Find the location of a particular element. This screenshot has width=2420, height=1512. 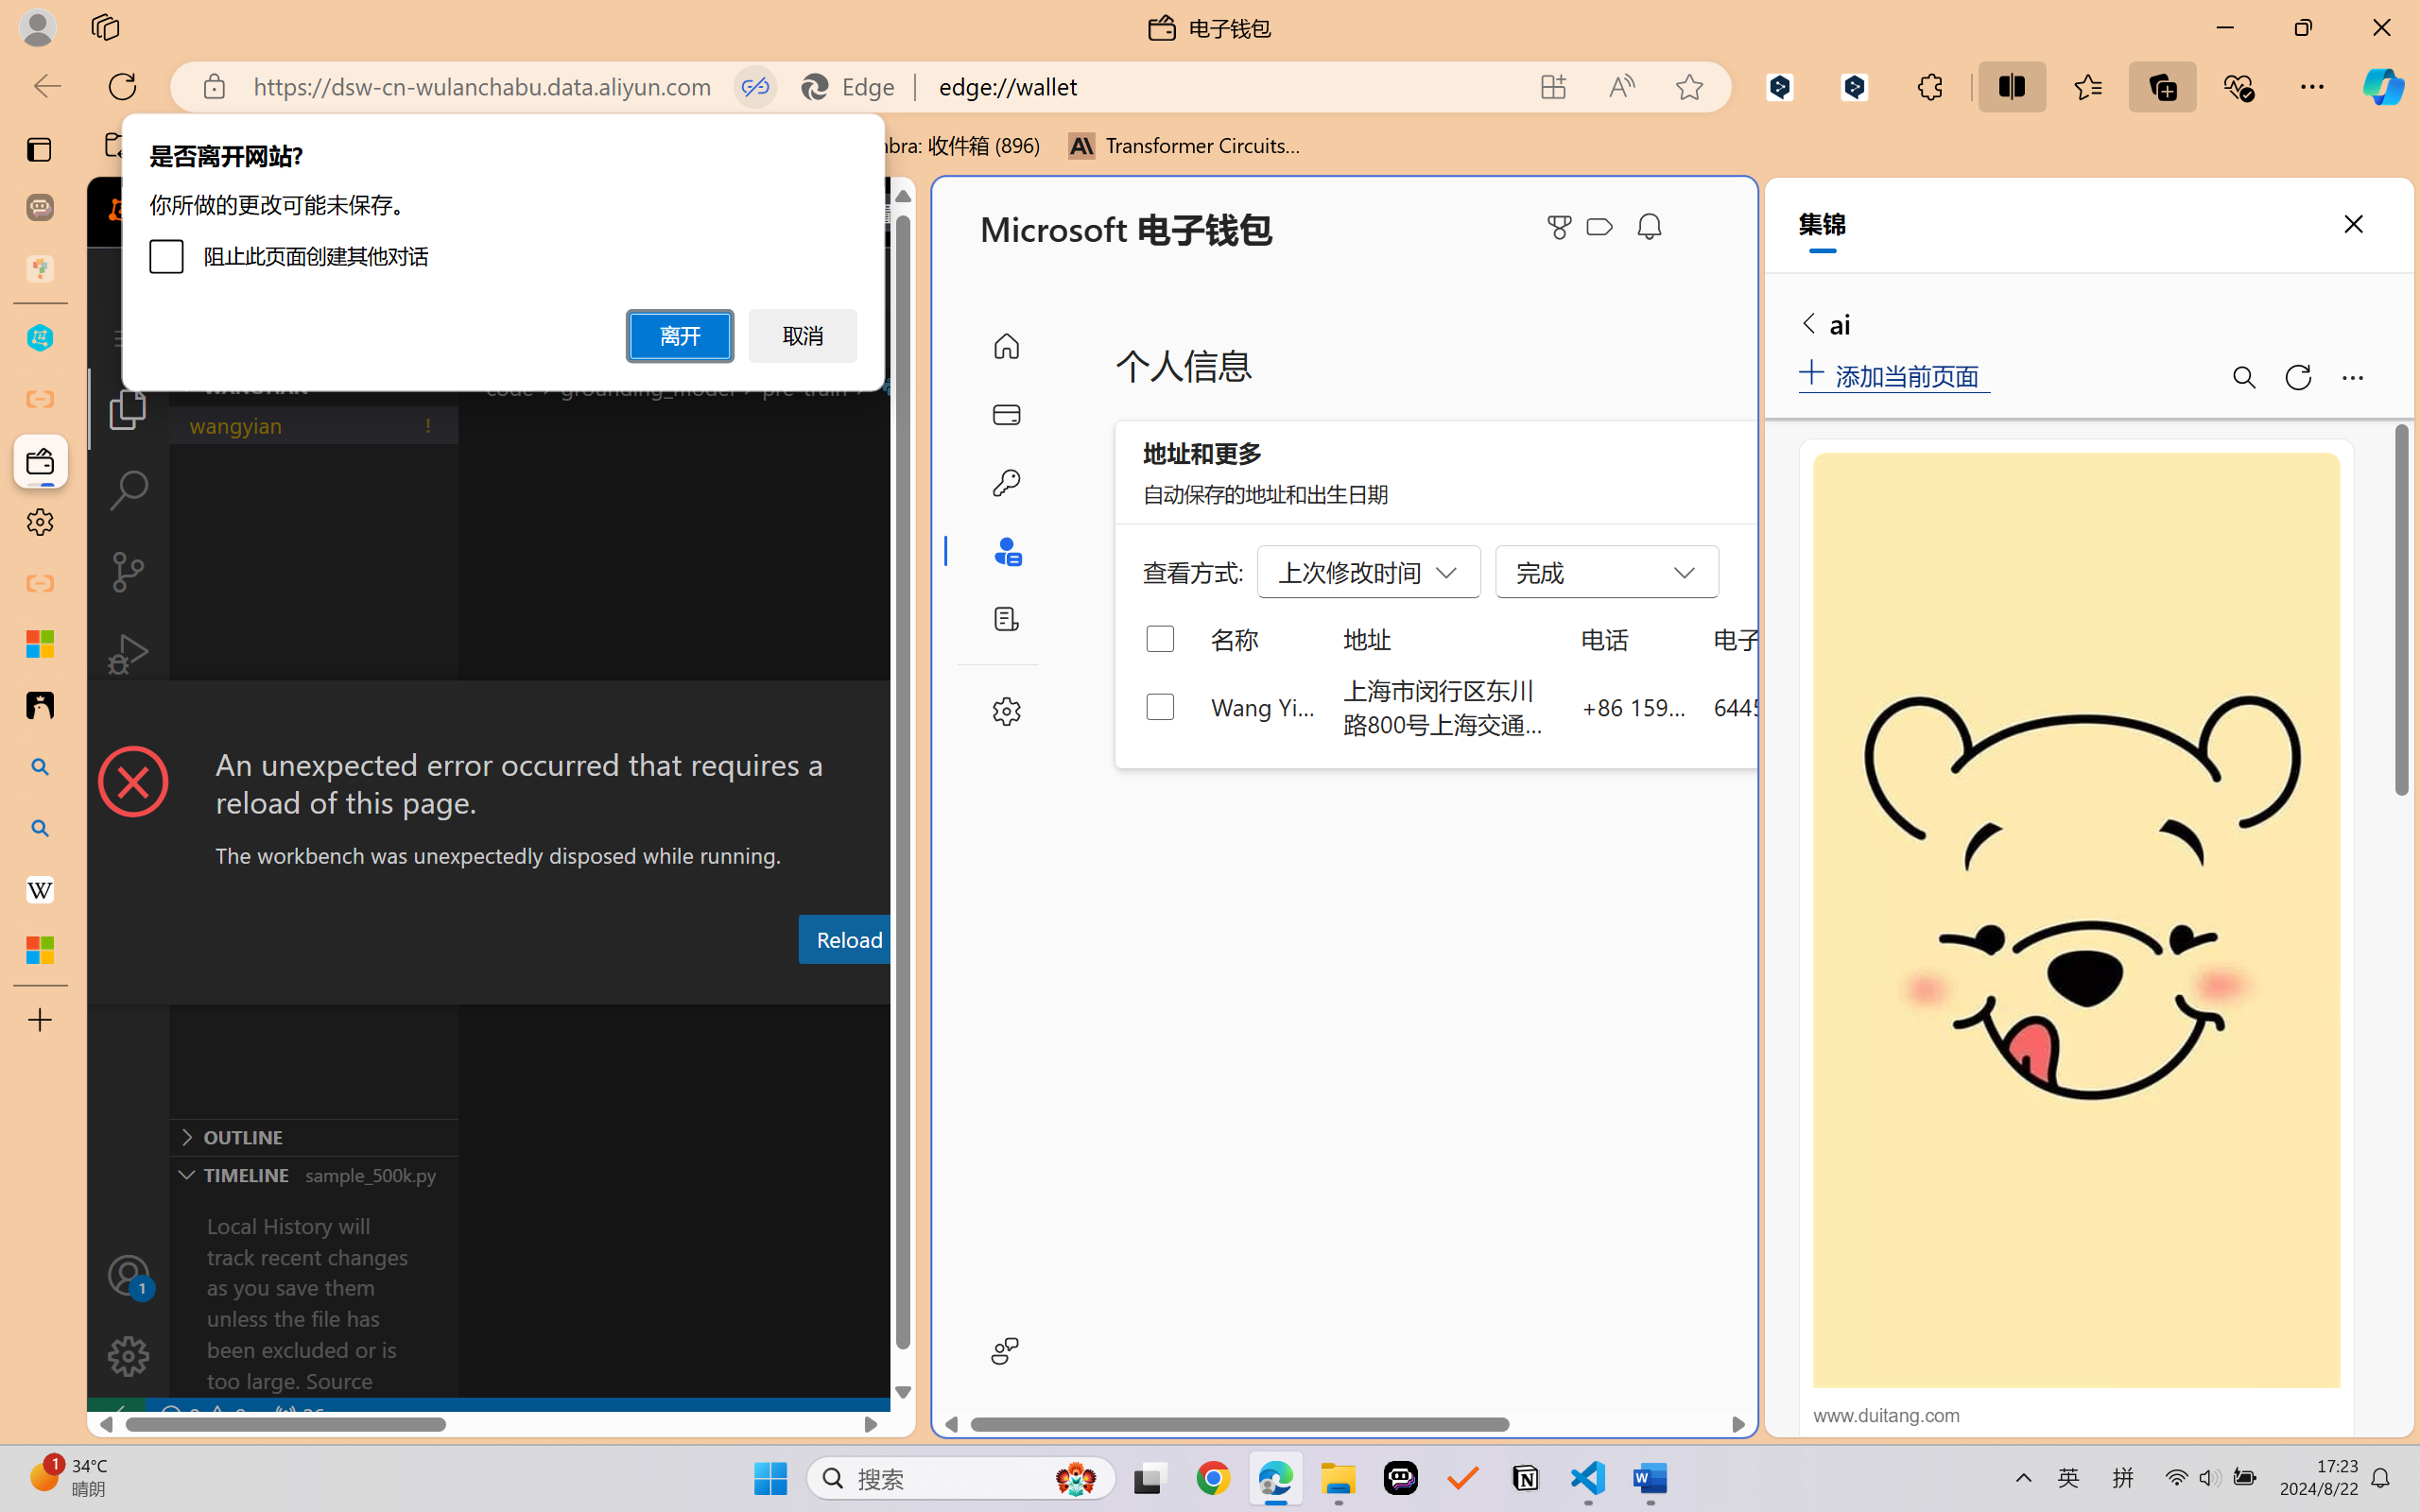

Debug Console (Ctrl+Shift+Y) is located at coordinates (807, 986).